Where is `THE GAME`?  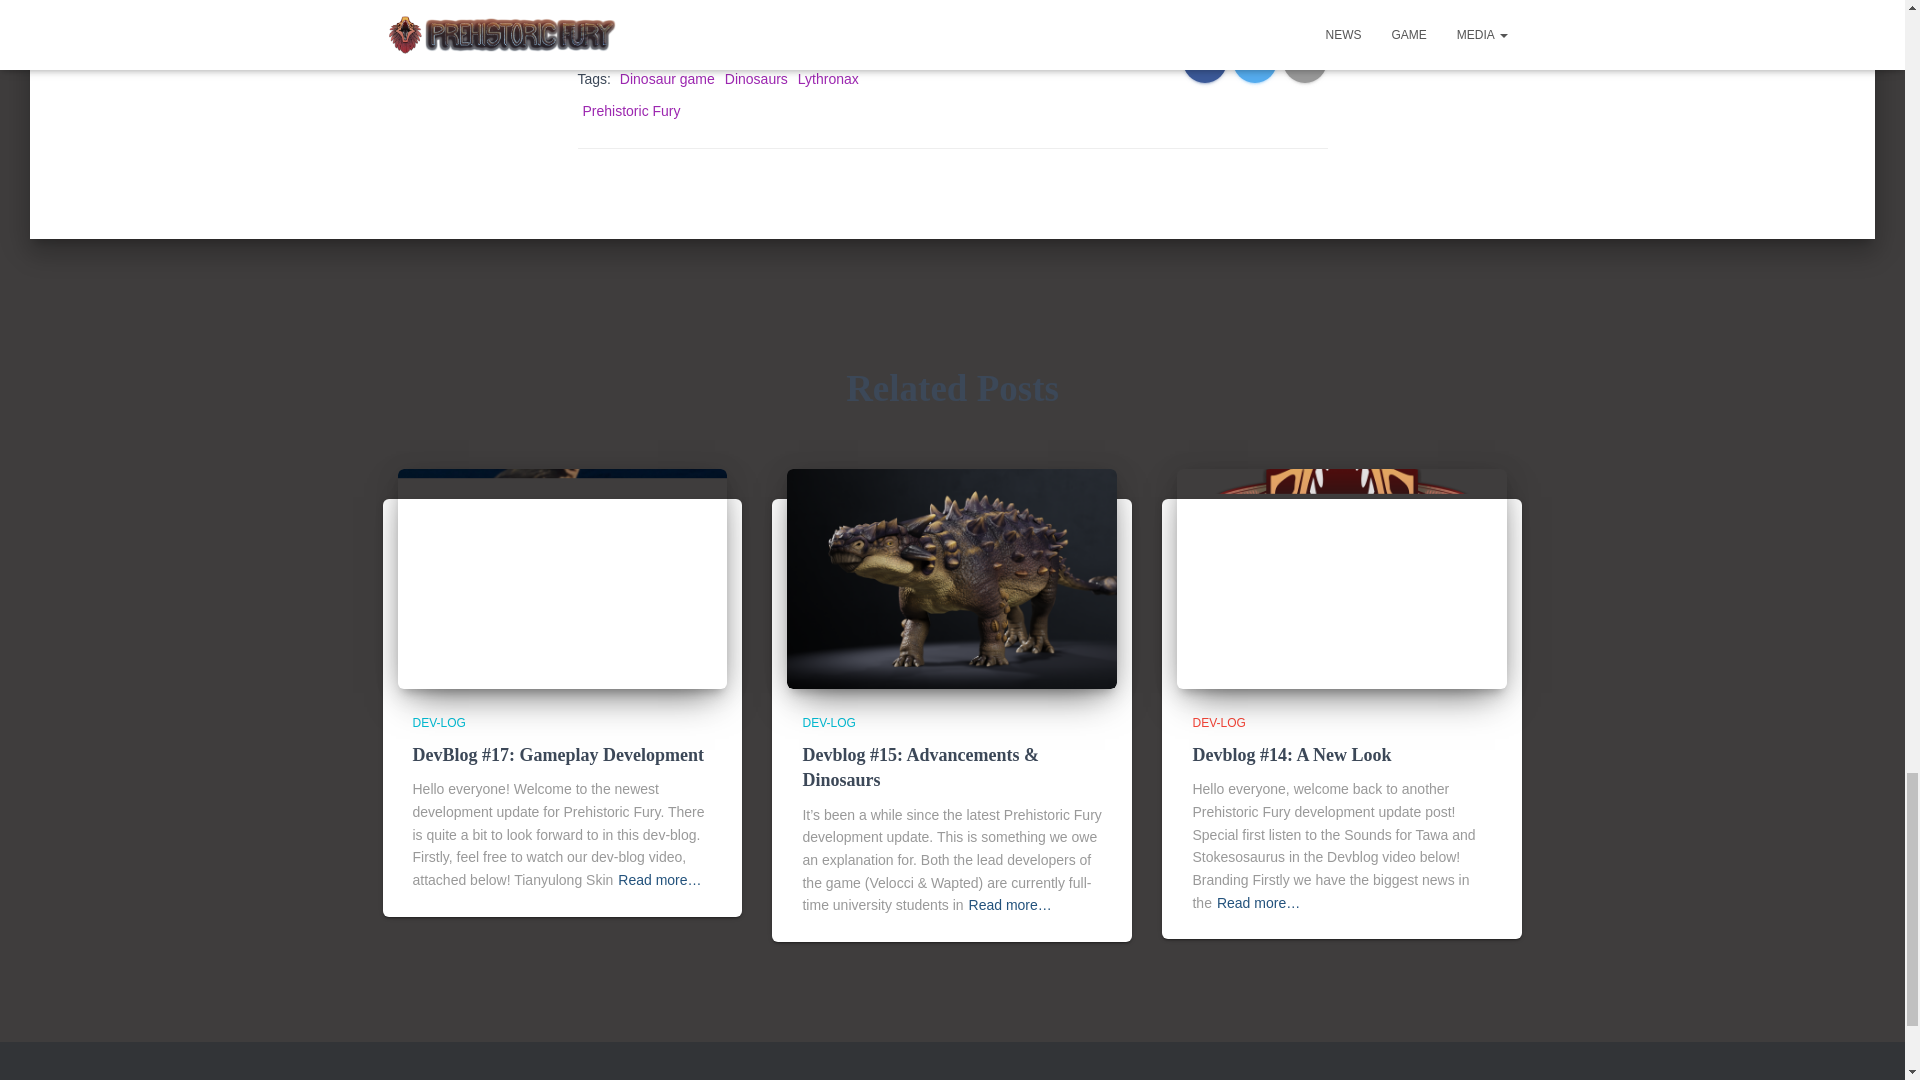
THE GAME is located at coordinates (773, 1076).